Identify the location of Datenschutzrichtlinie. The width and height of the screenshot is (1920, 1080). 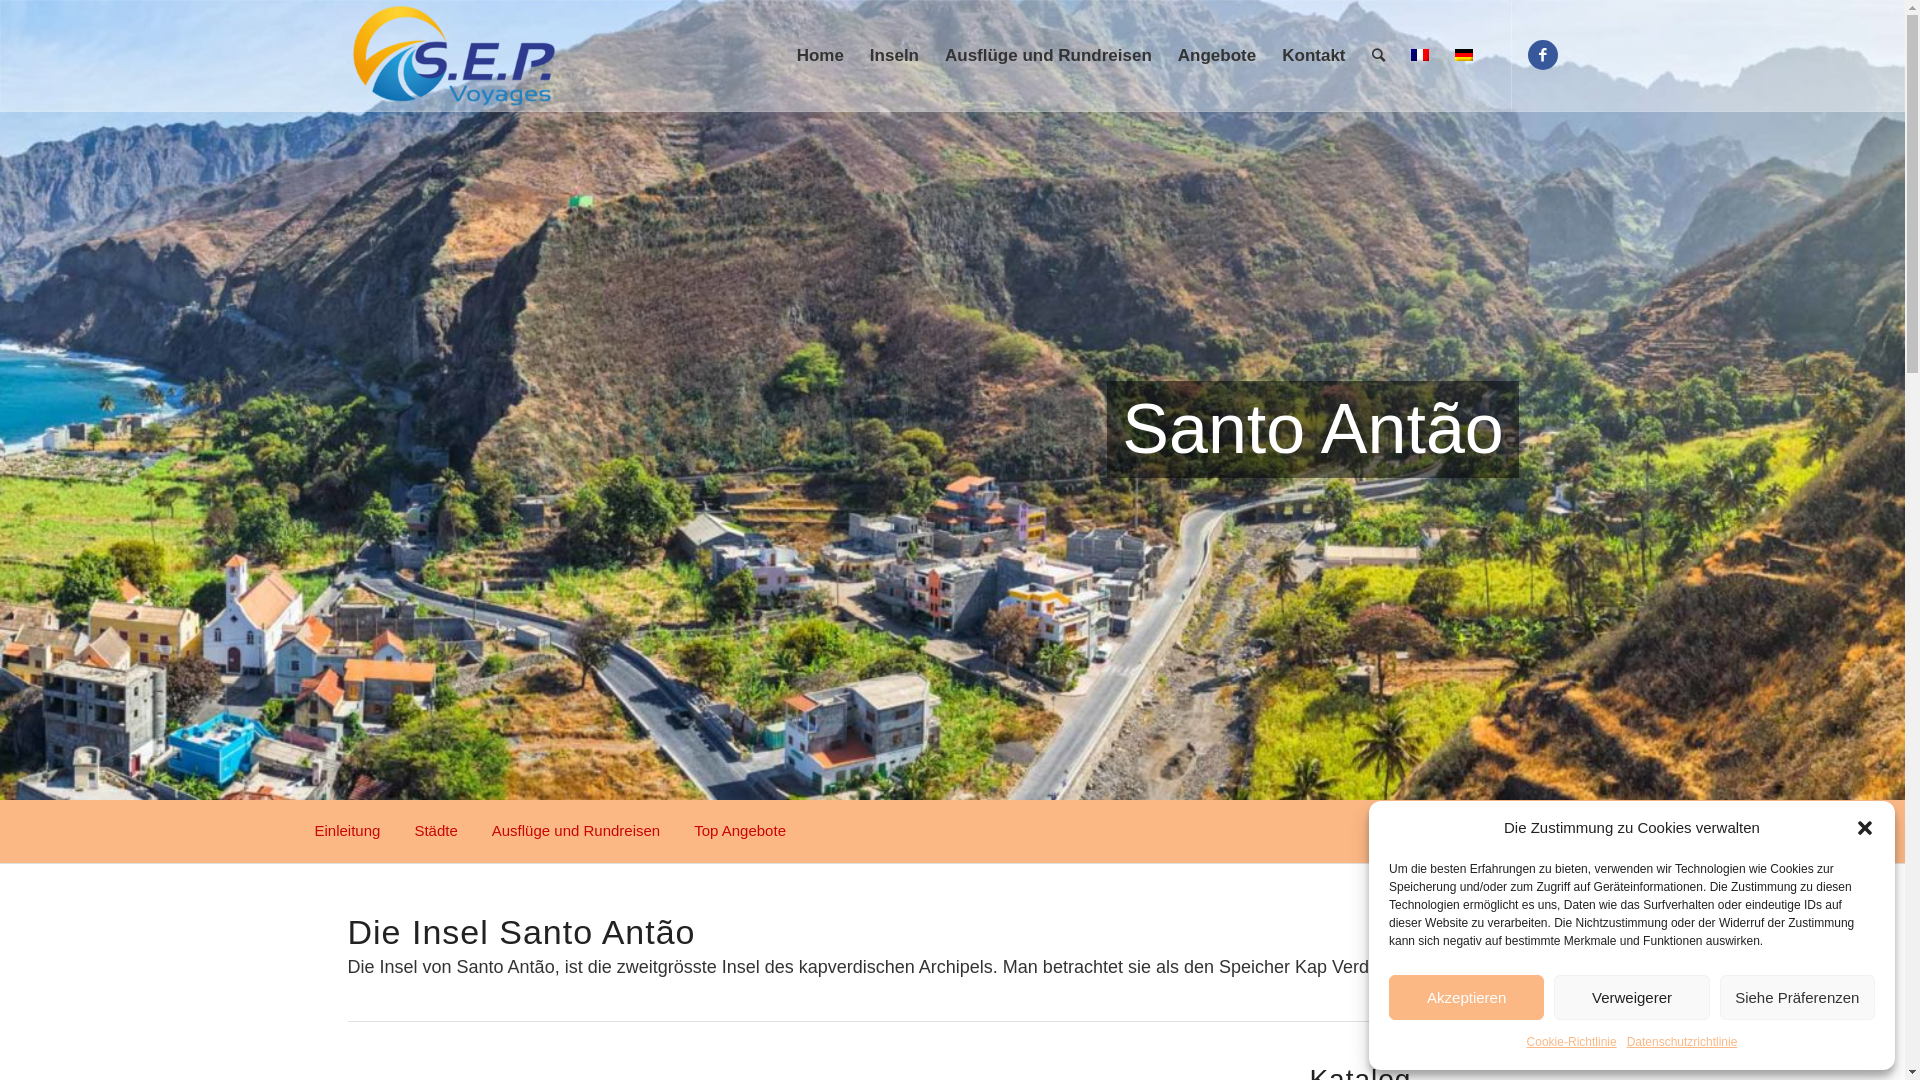
(1682, 1042).